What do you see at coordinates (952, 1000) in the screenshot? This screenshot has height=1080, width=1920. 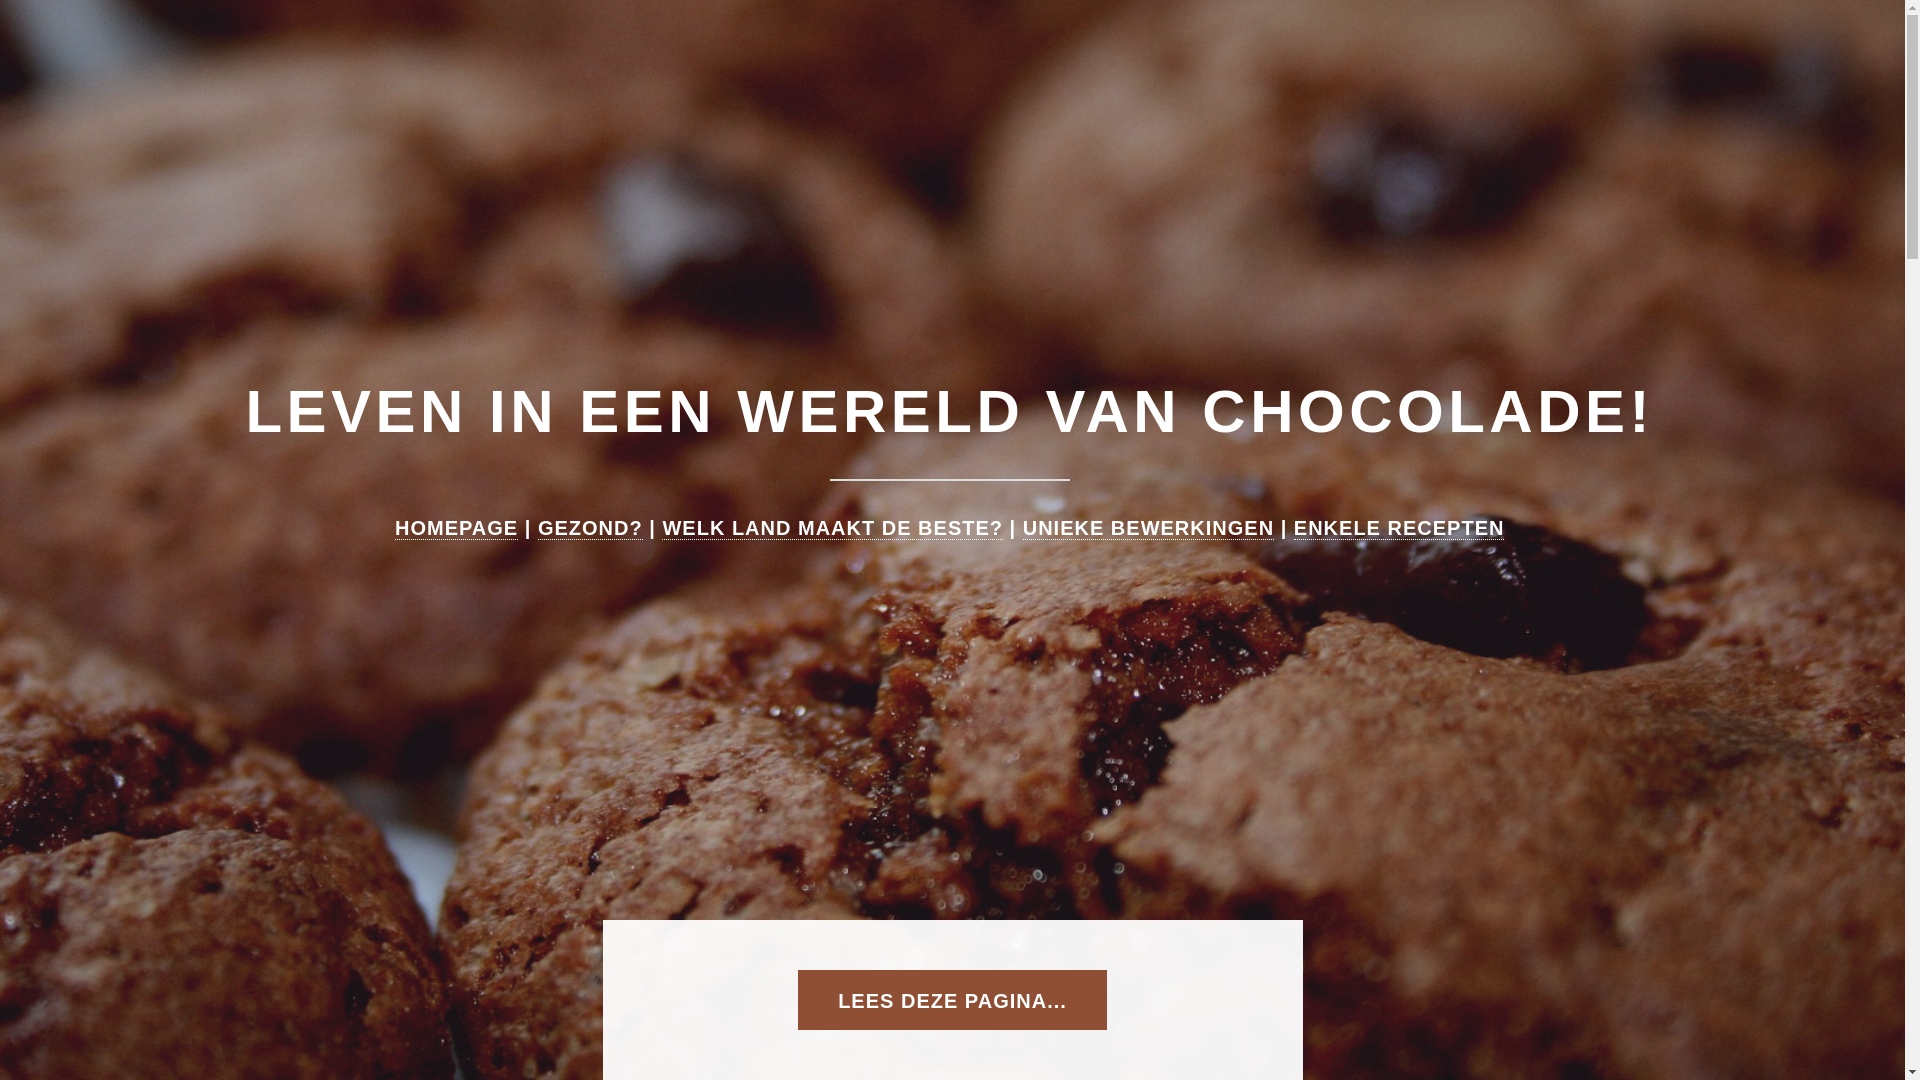 I see `LEES DEZE PAGINA...` at bounding box center [952, 1000].